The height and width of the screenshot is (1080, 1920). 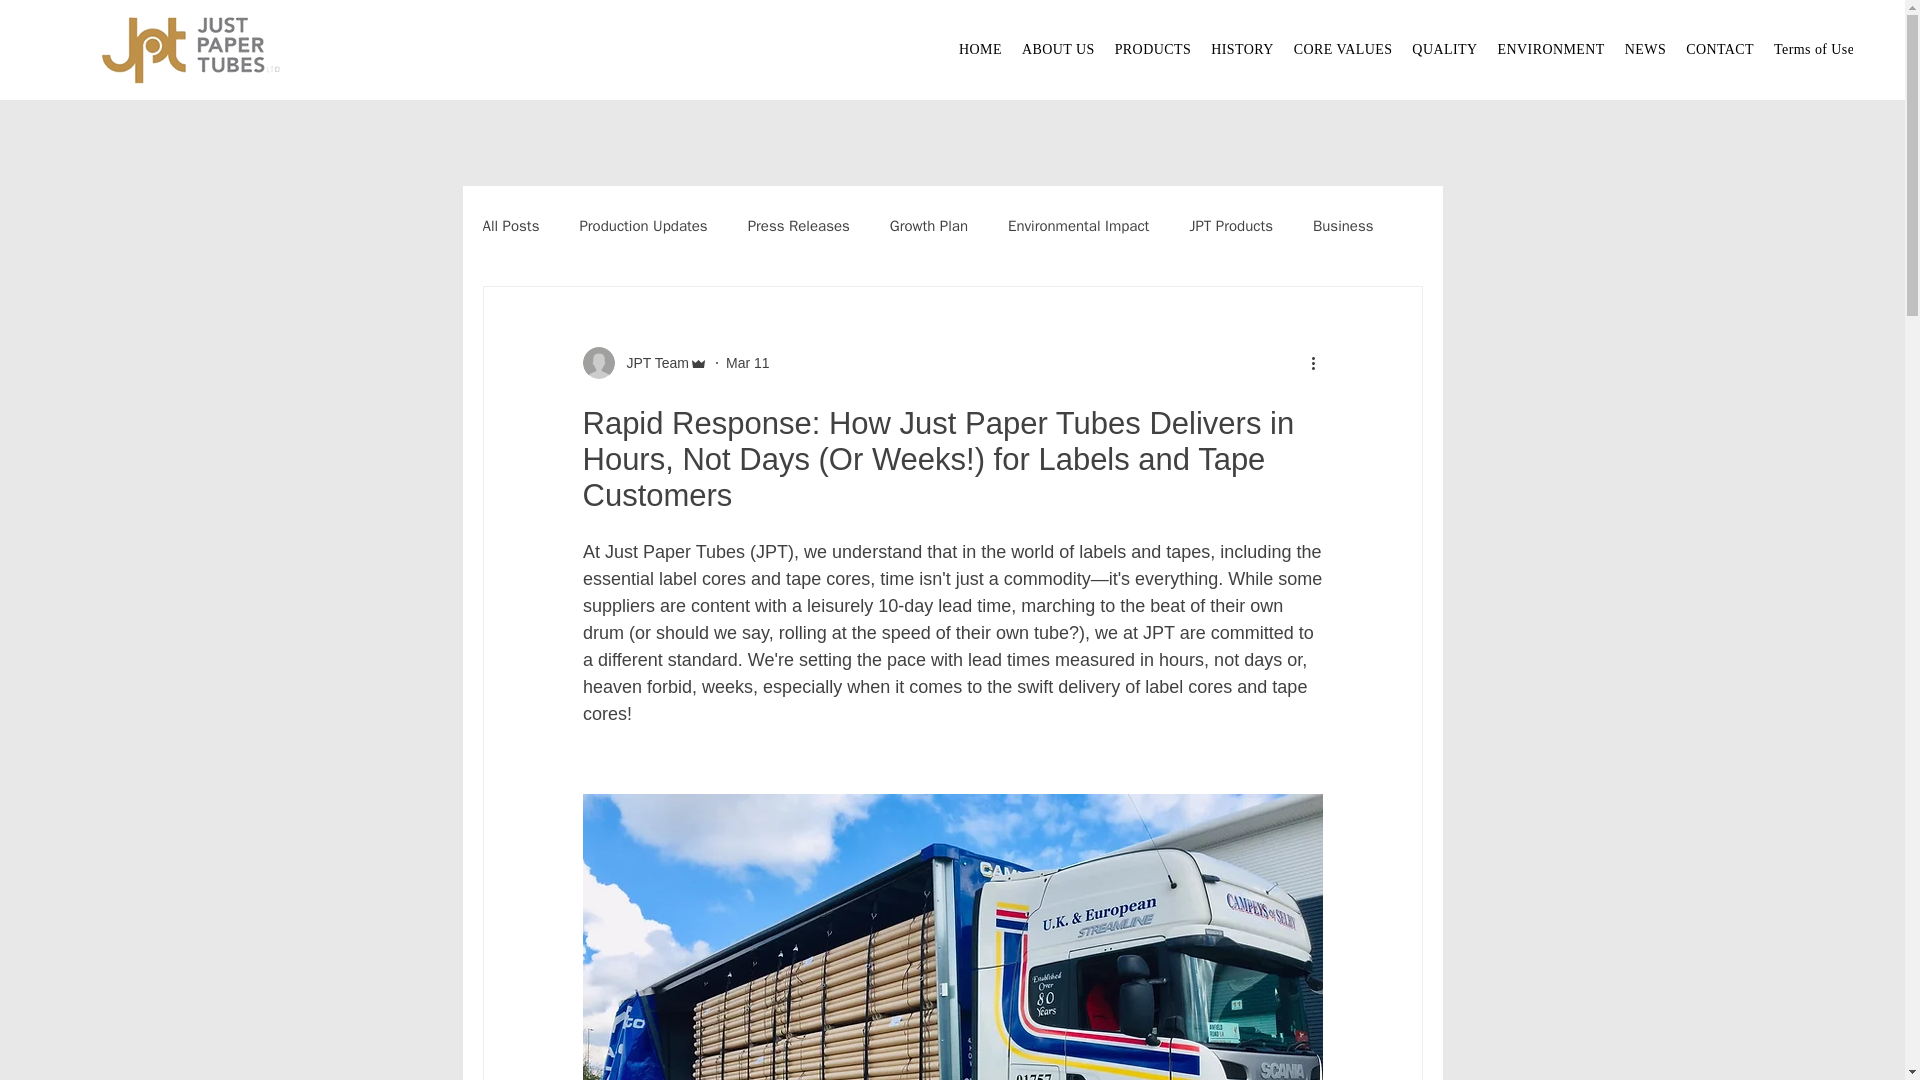 What do you see at coordinates (1078, 226) in the screenshot?
I see `Environmental Impact` at bounding box center [1078, 226].